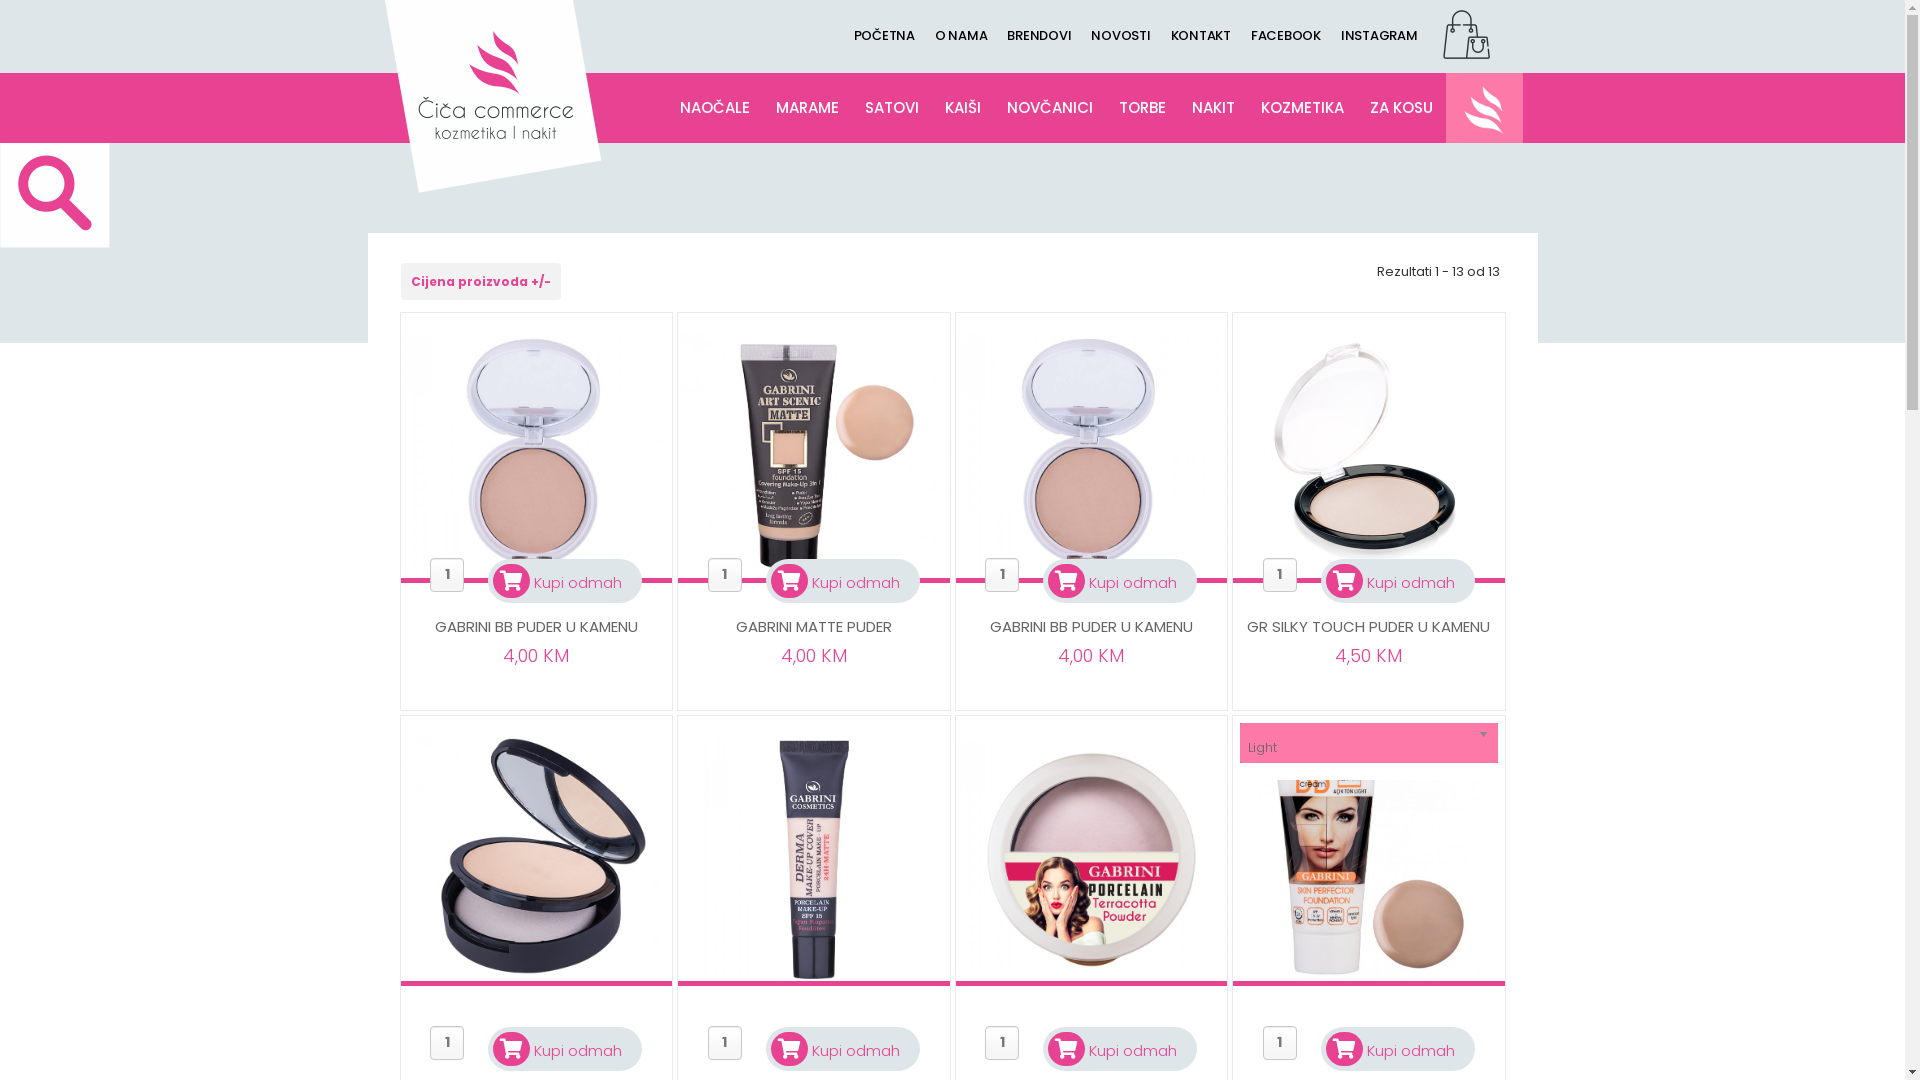 The width and height of the screenshot is (1920, 1080). Describe the element at coordinates (1214, 108) in the screenshot. I see `NAKIT` at that location.